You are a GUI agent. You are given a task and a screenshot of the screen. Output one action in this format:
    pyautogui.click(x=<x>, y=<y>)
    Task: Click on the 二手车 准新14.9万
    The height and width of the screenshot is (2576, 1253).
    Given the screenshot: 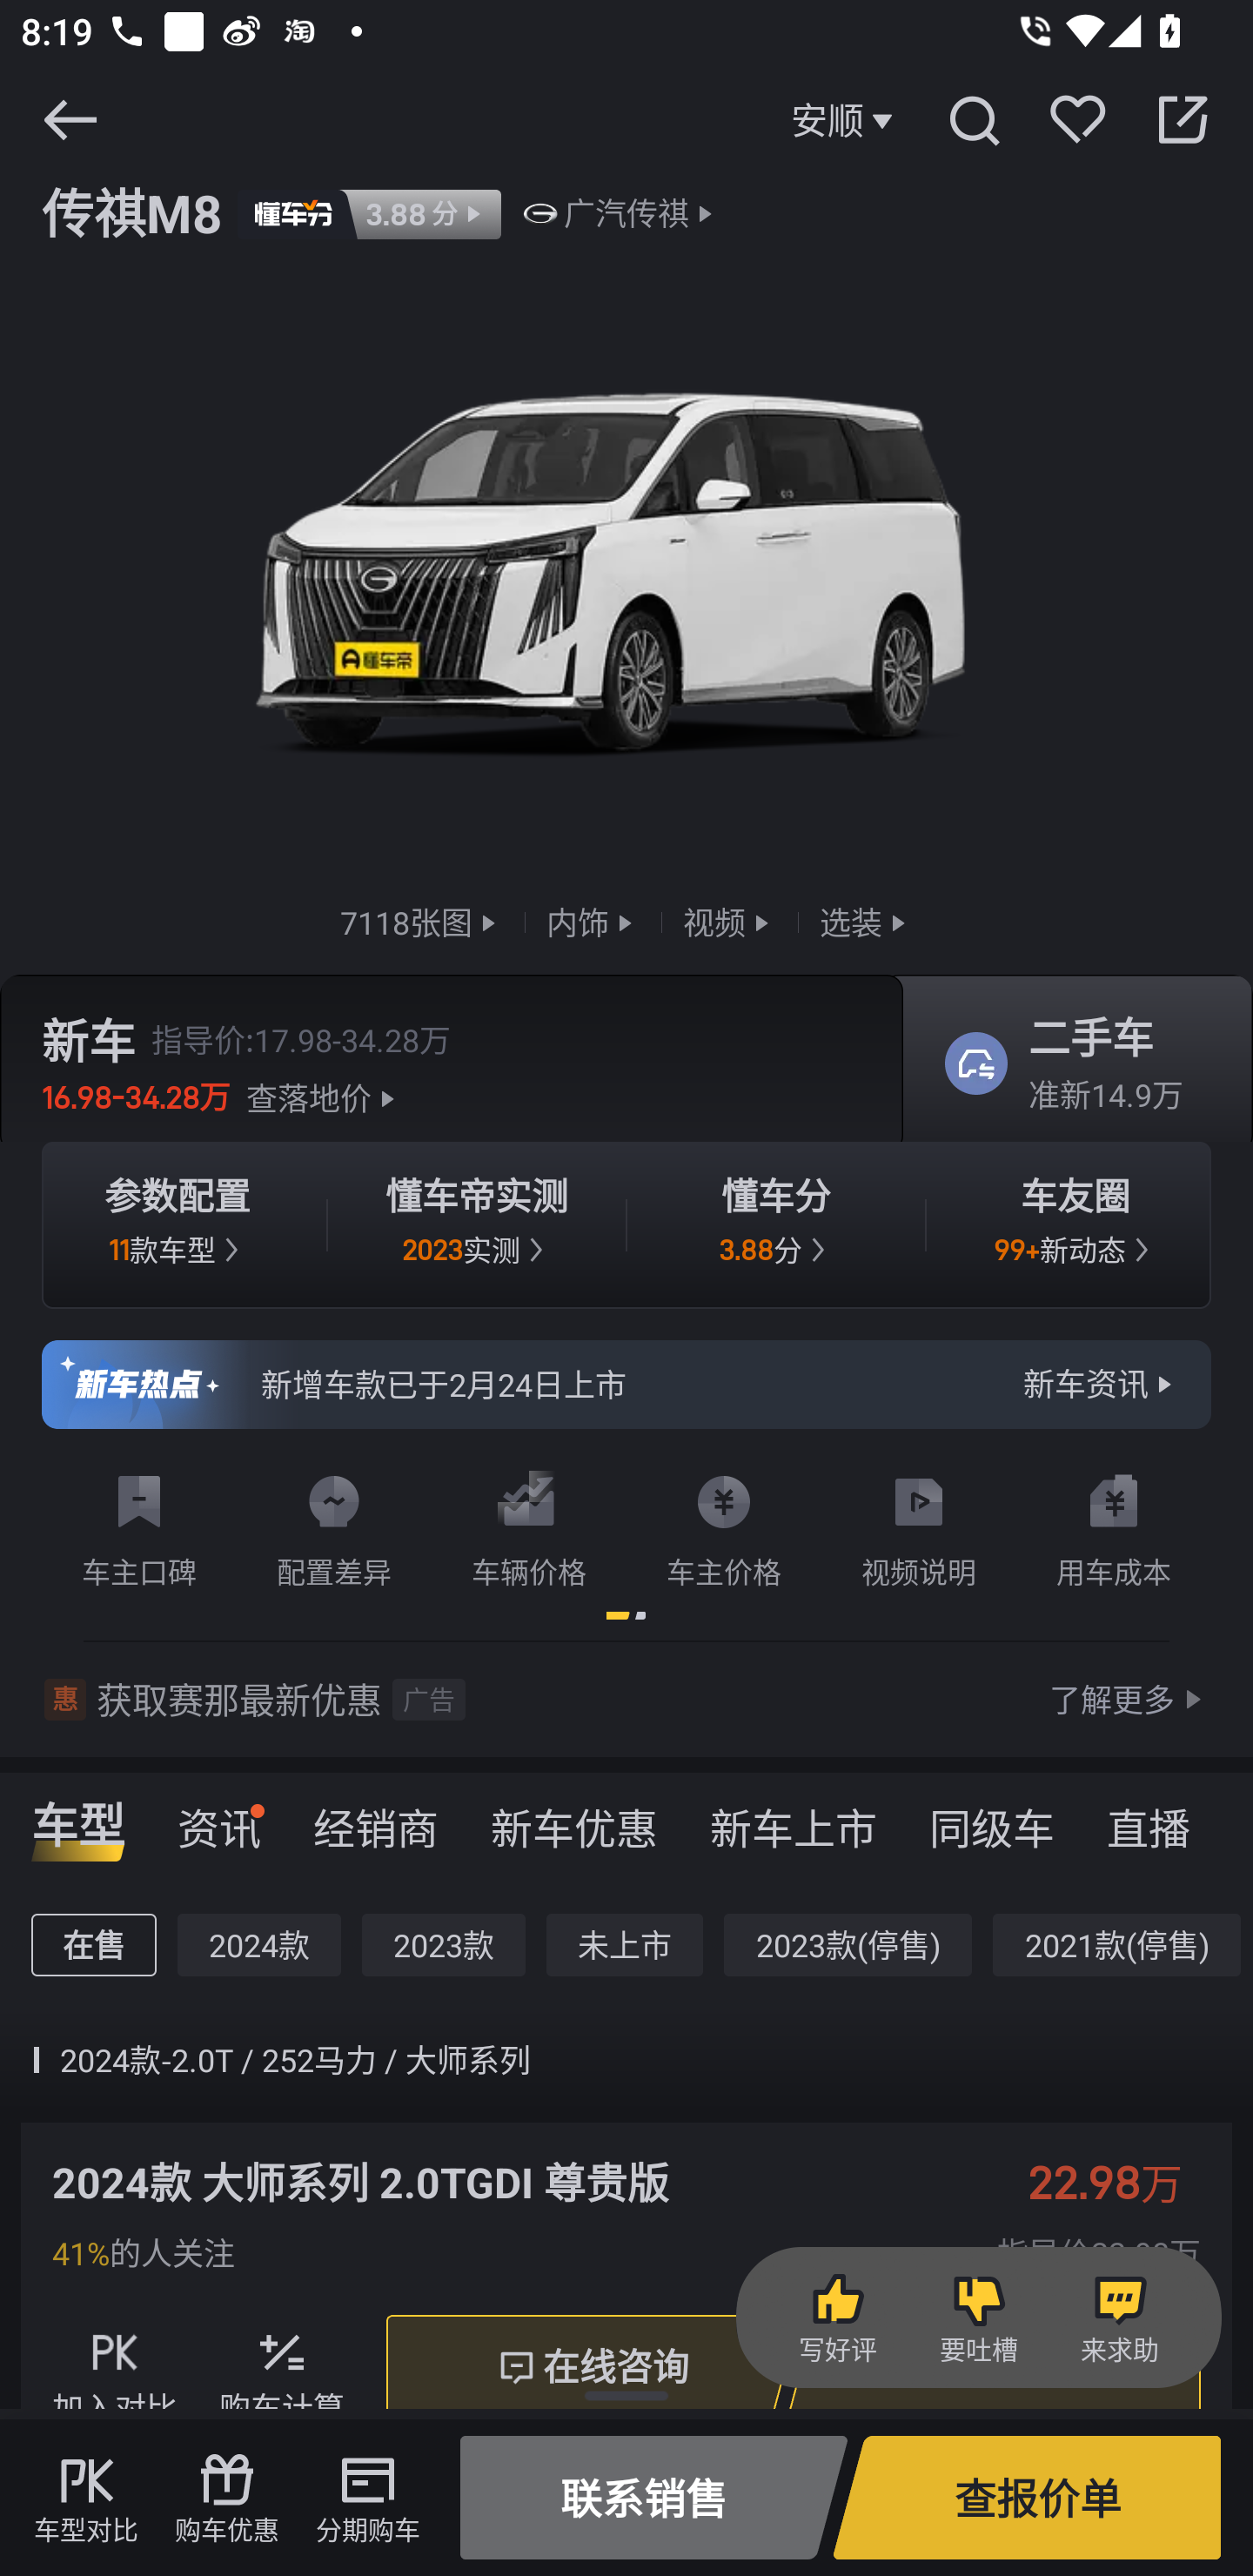 What is the action you would take?
    pyautogui.click(x=1067, y=1062)
    